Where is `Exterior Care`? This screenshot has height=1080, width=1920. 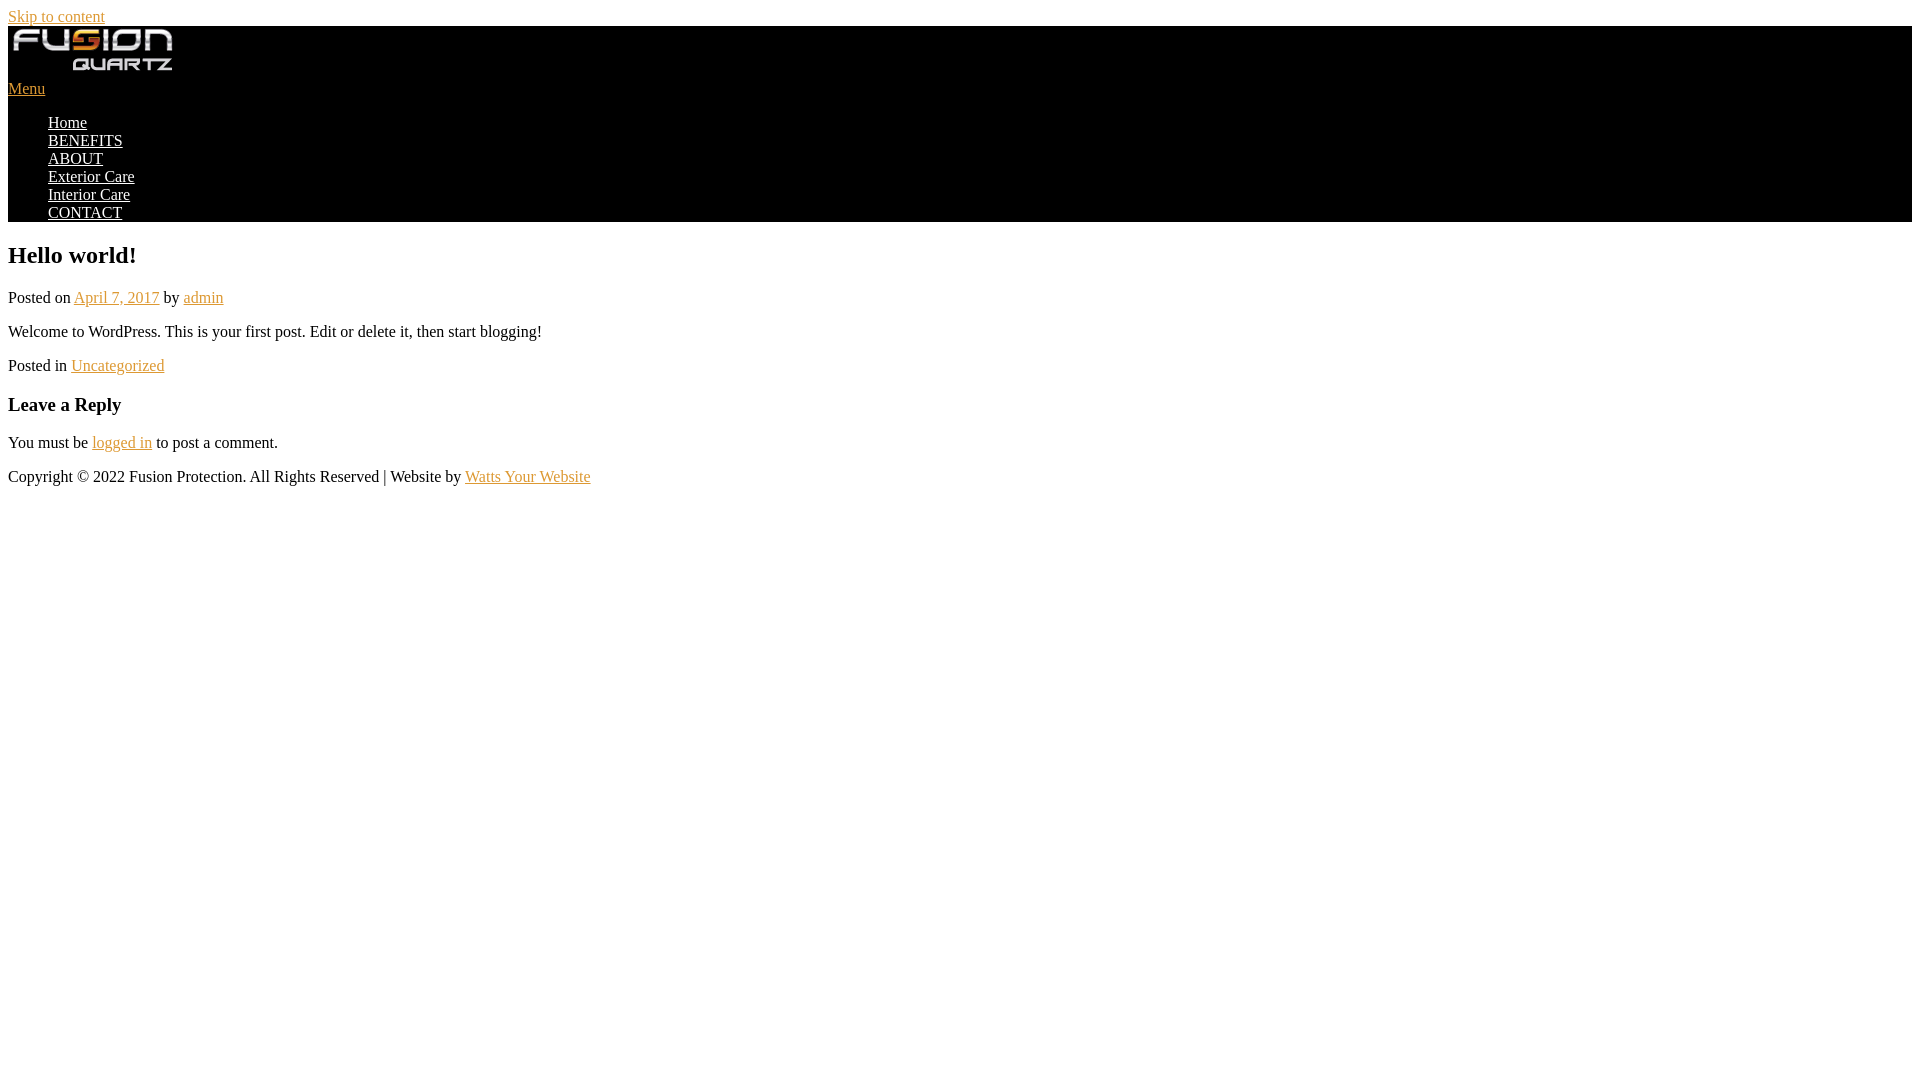
Exterior Care is located at coordinates (92, 176).